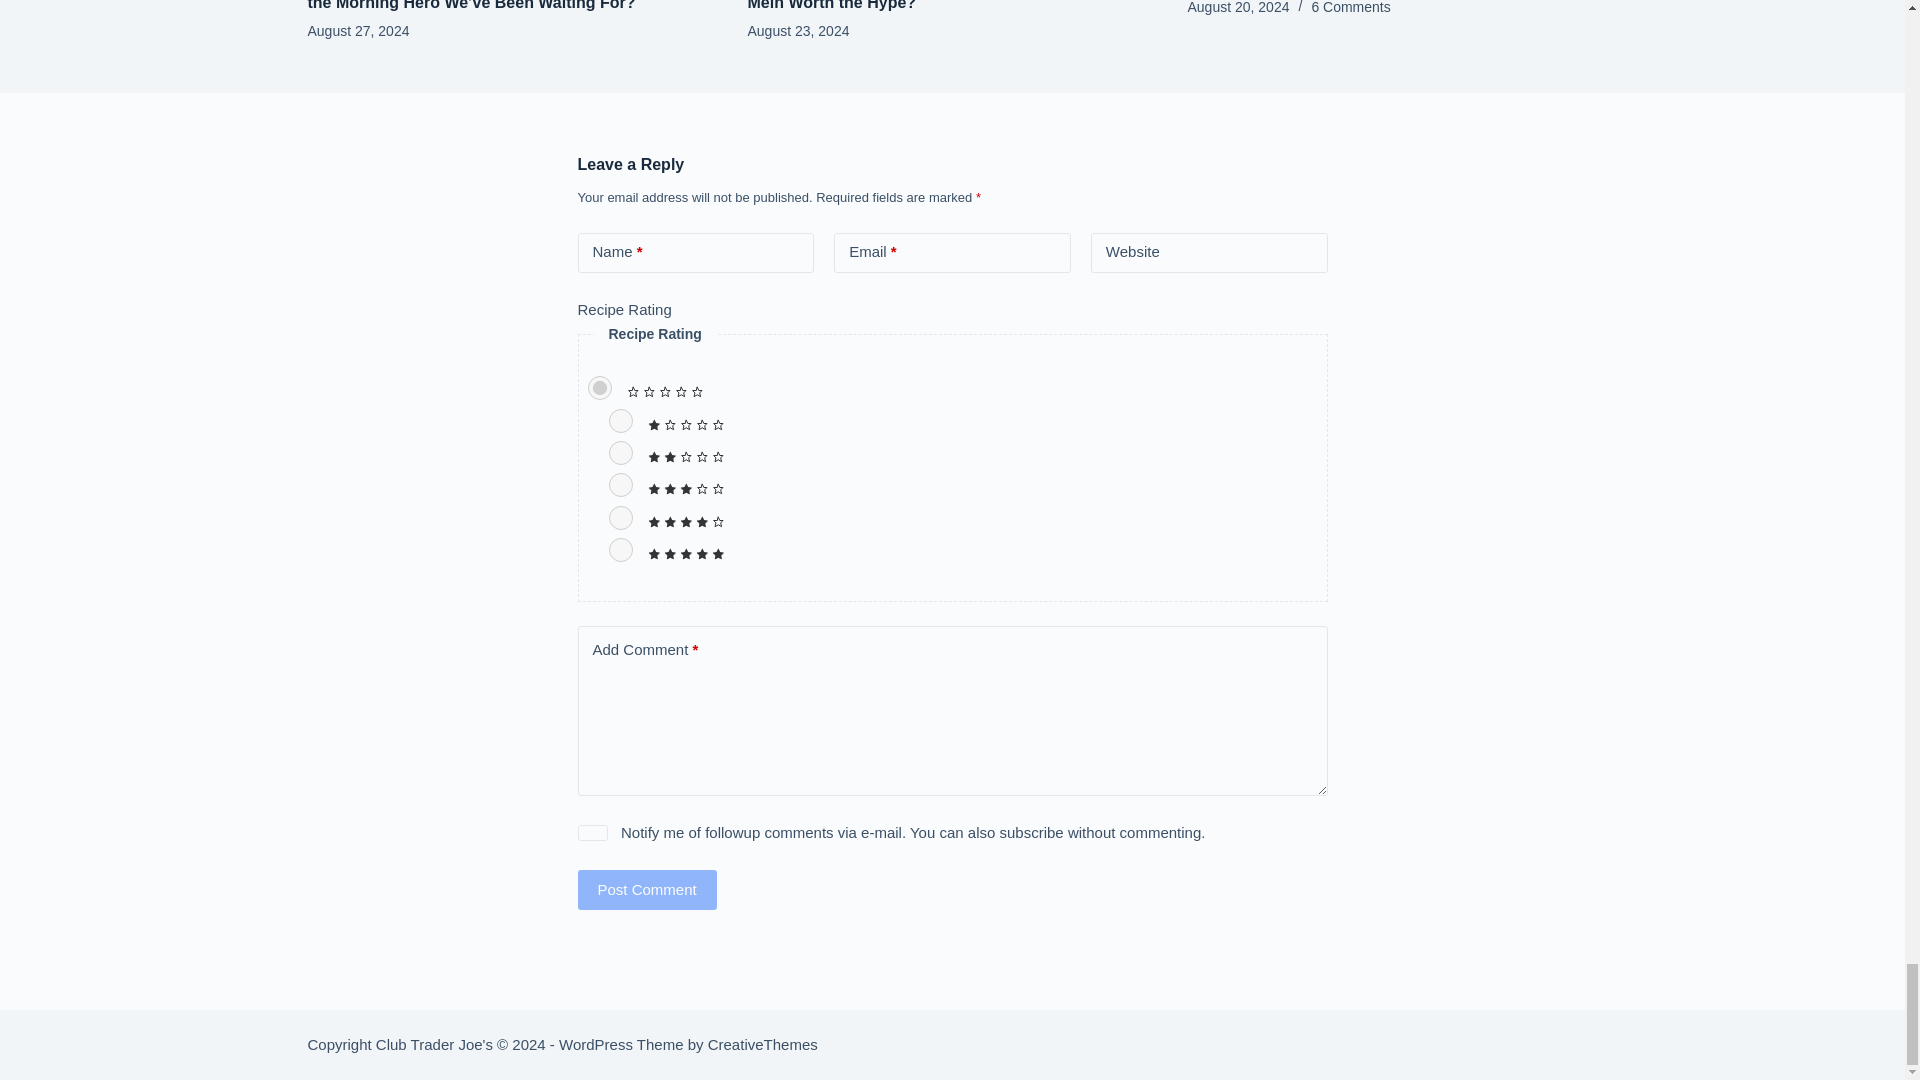  What do you see at coordinates (592, 833) in the screenshot?
I see `yes` at bounding box center [592, 833].